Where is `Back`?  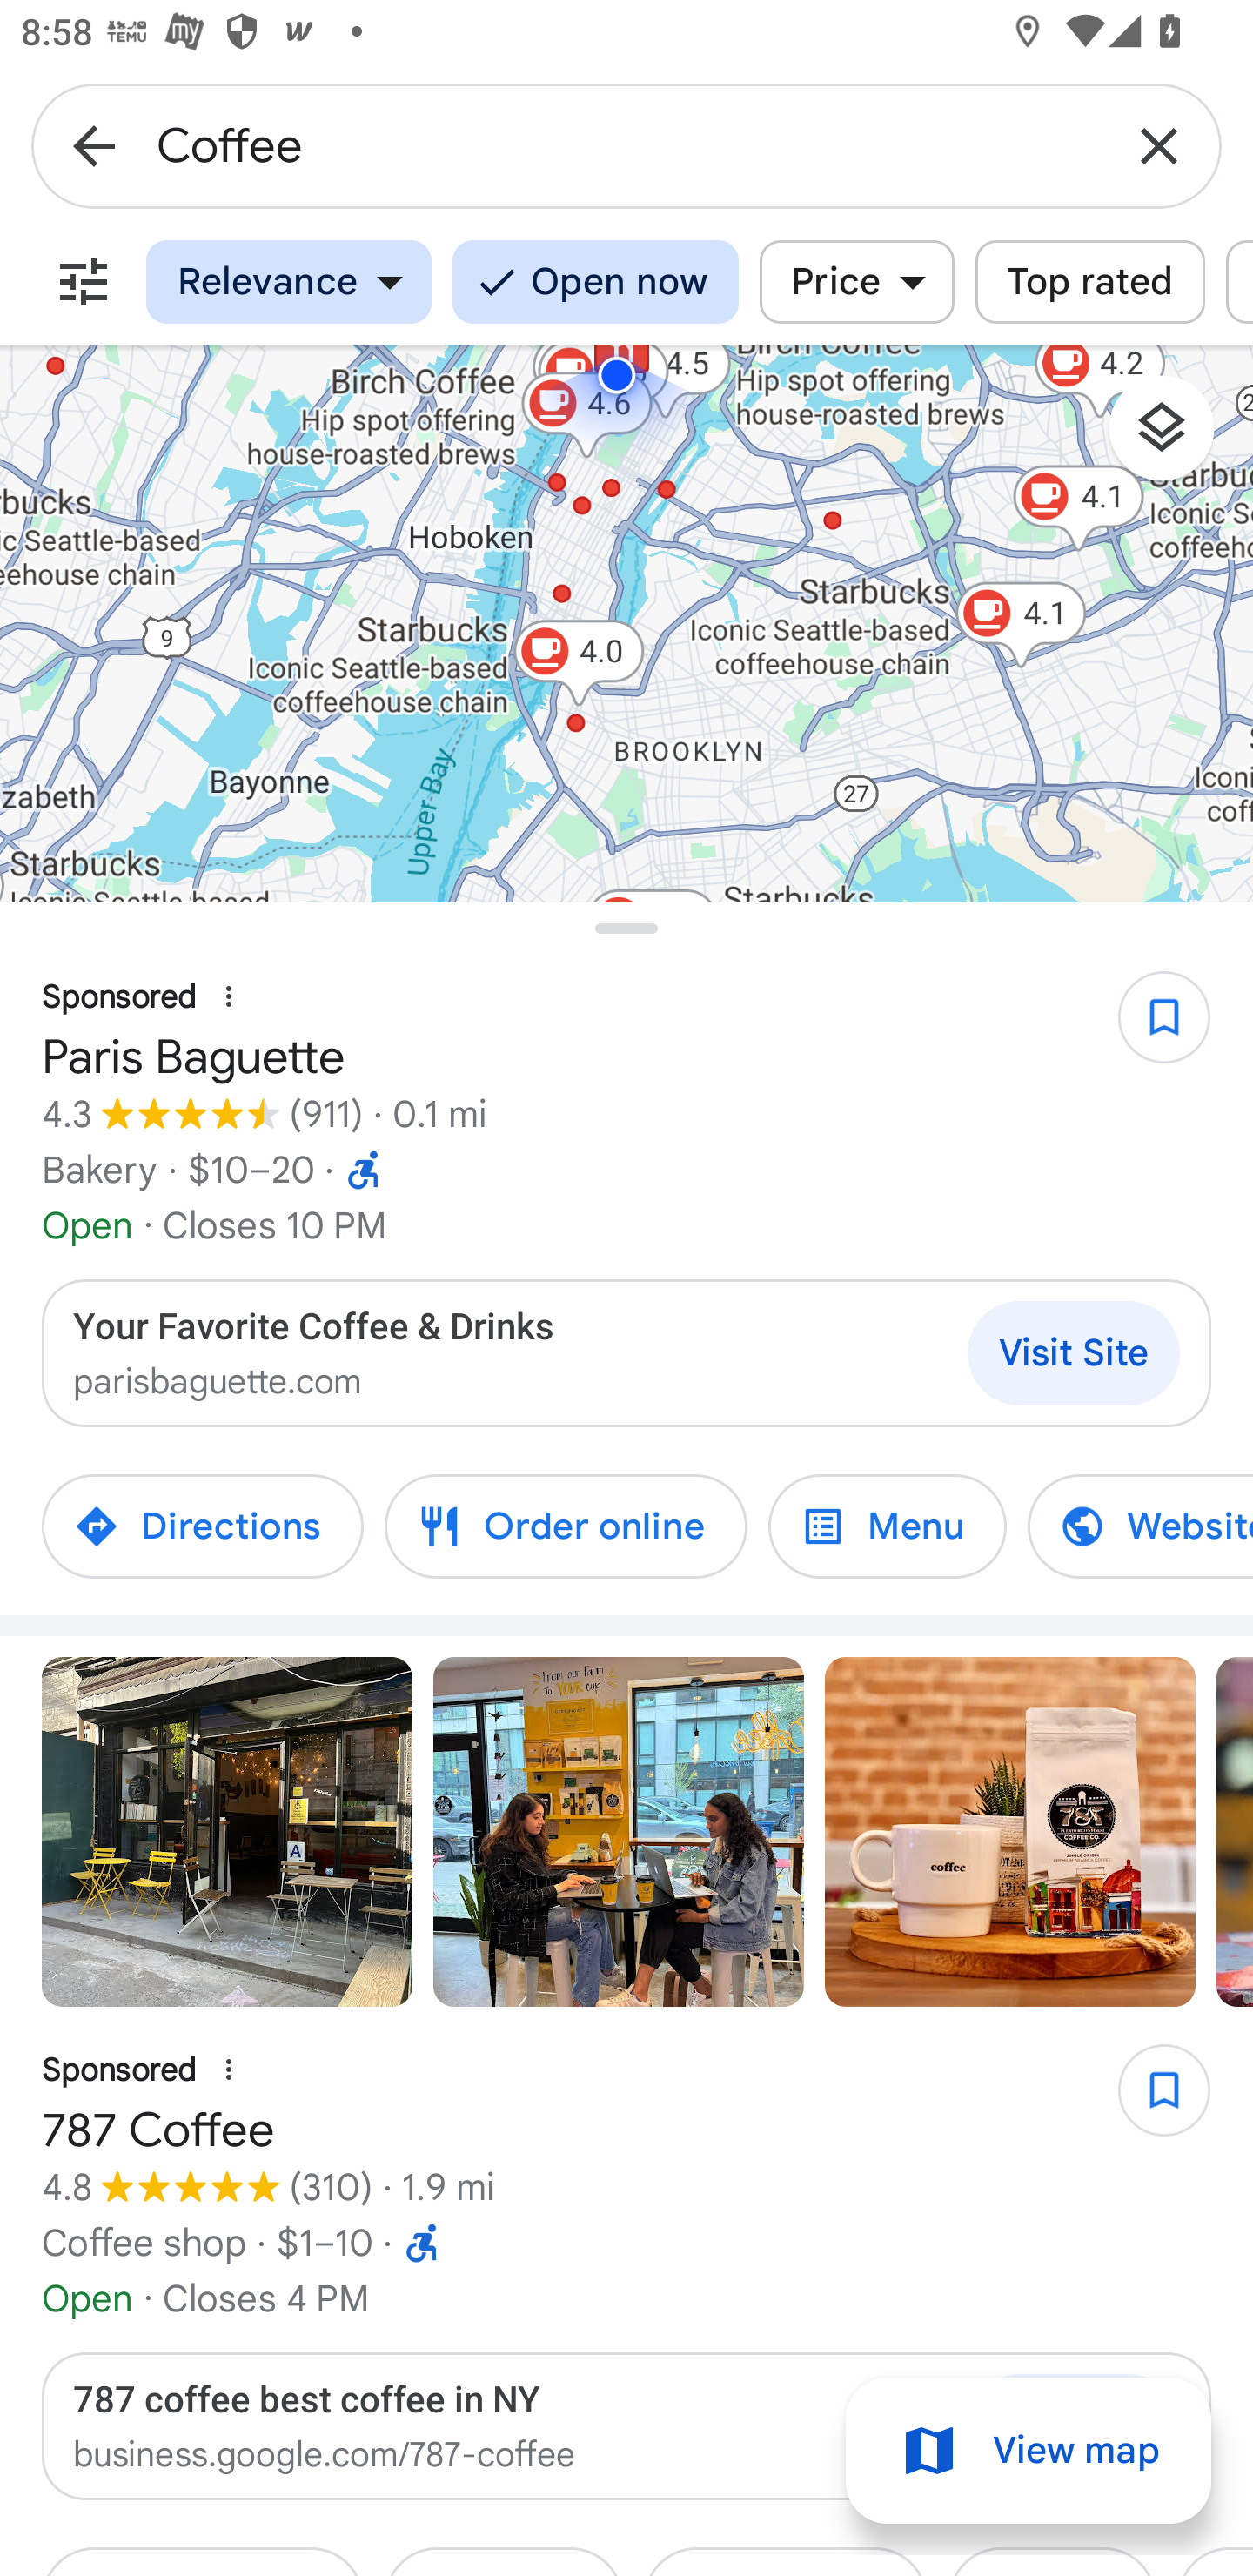 Back is located at coordinates (94, 144).